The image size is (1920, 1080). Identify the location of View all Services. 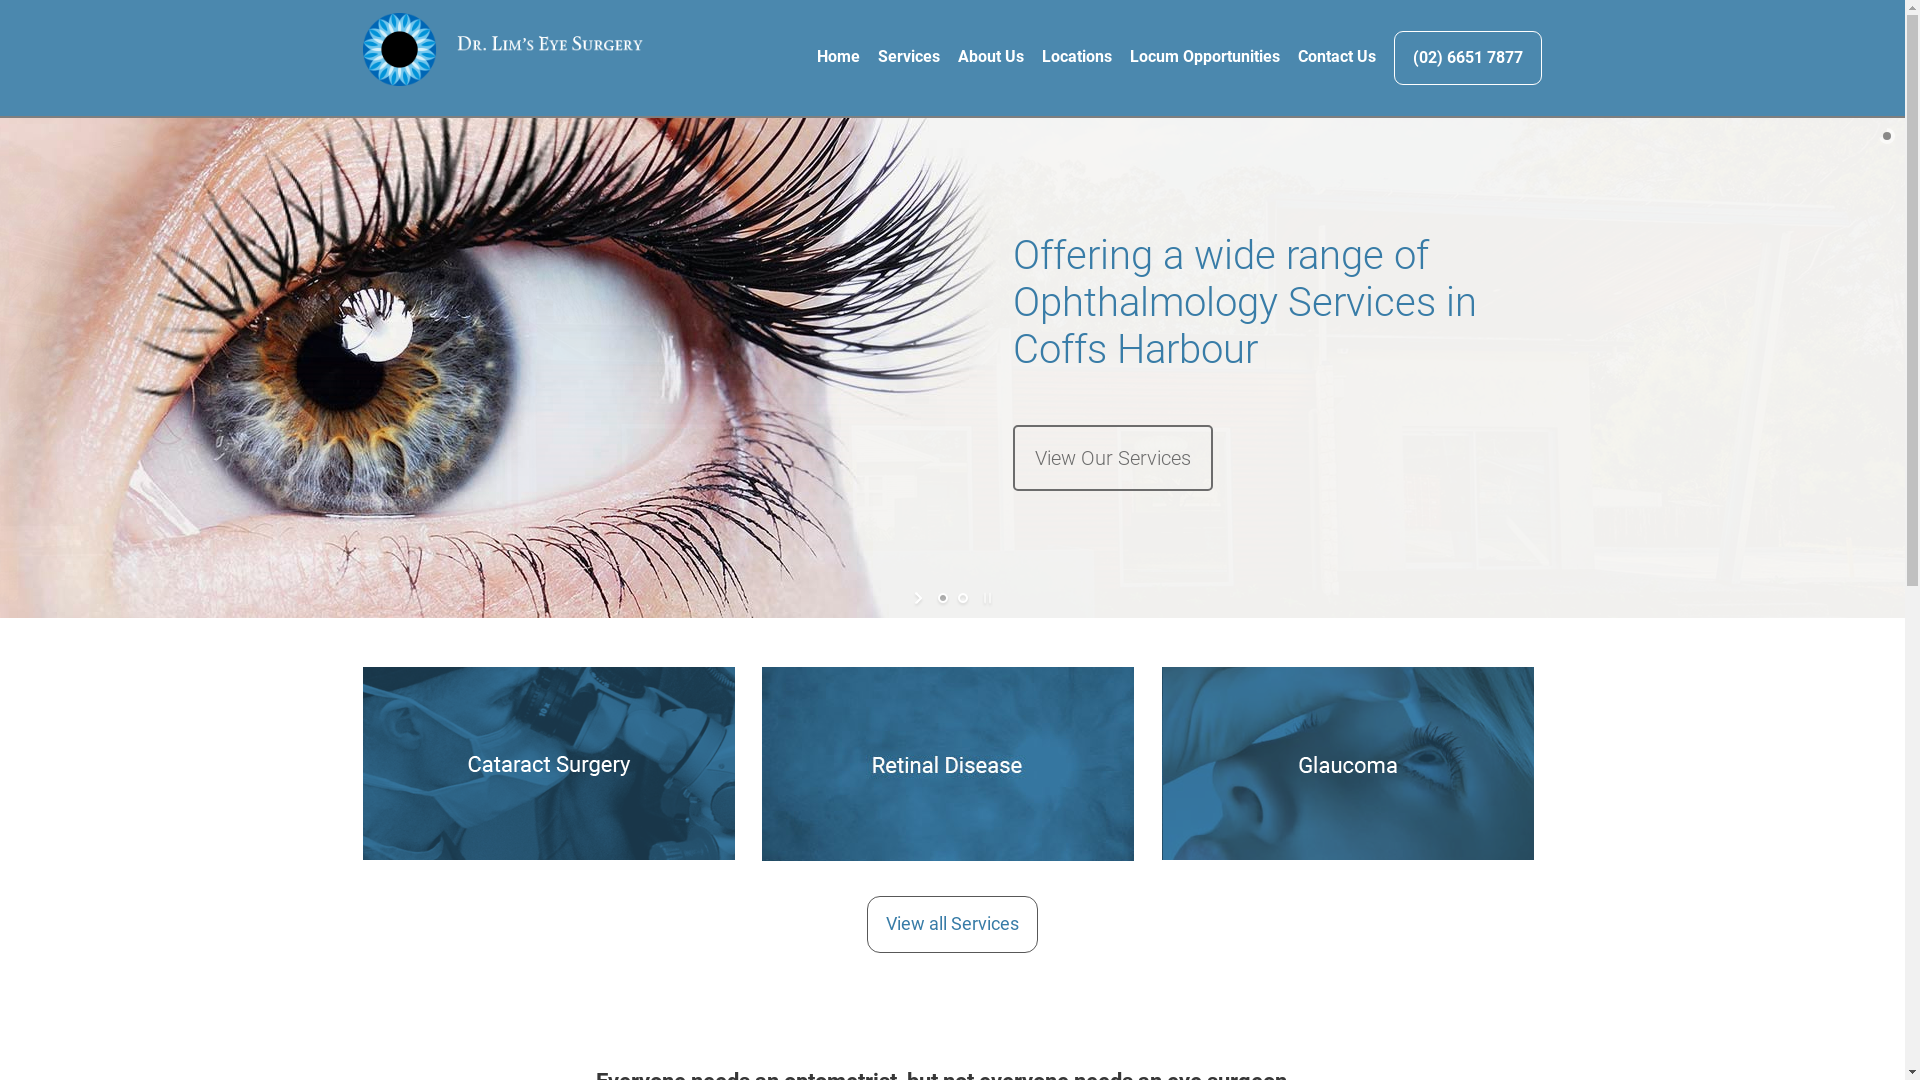
(952, 924).